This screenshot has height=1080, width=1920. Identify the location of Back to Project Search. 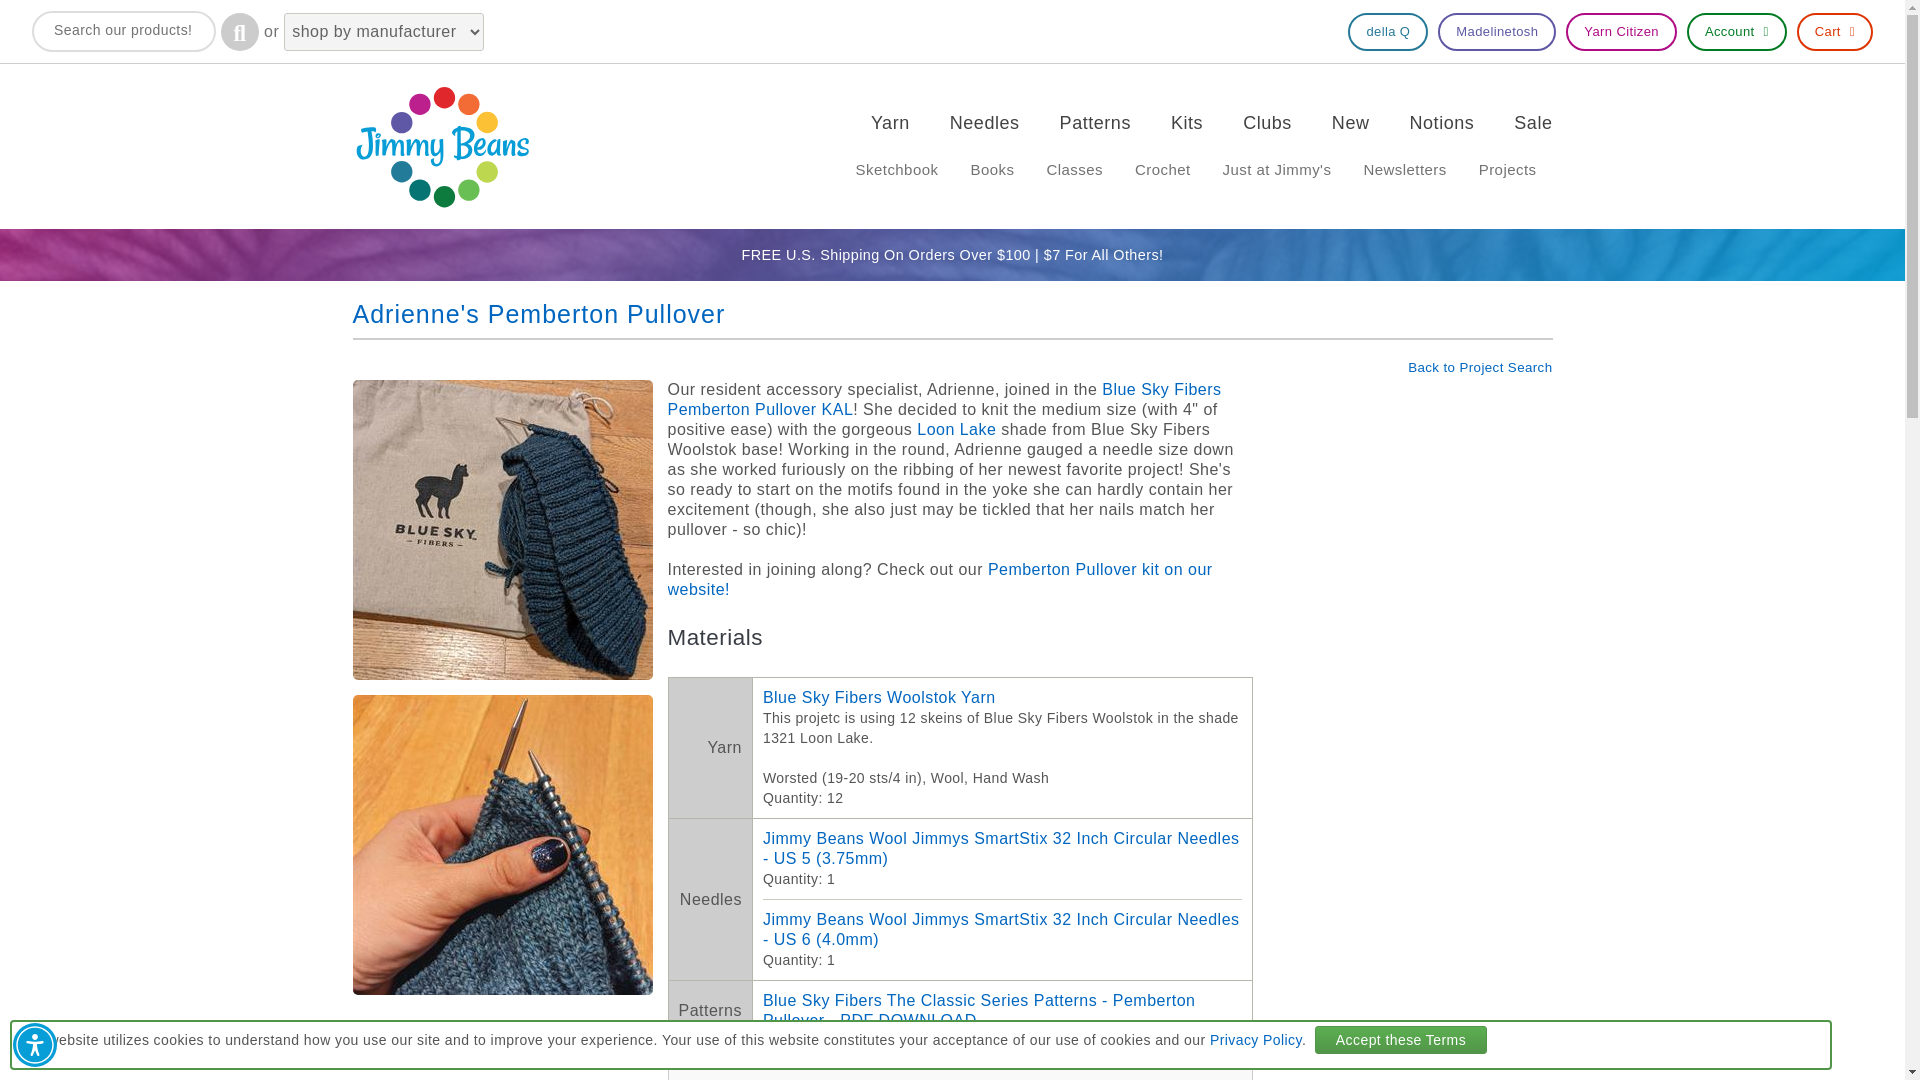
(1479, 366).